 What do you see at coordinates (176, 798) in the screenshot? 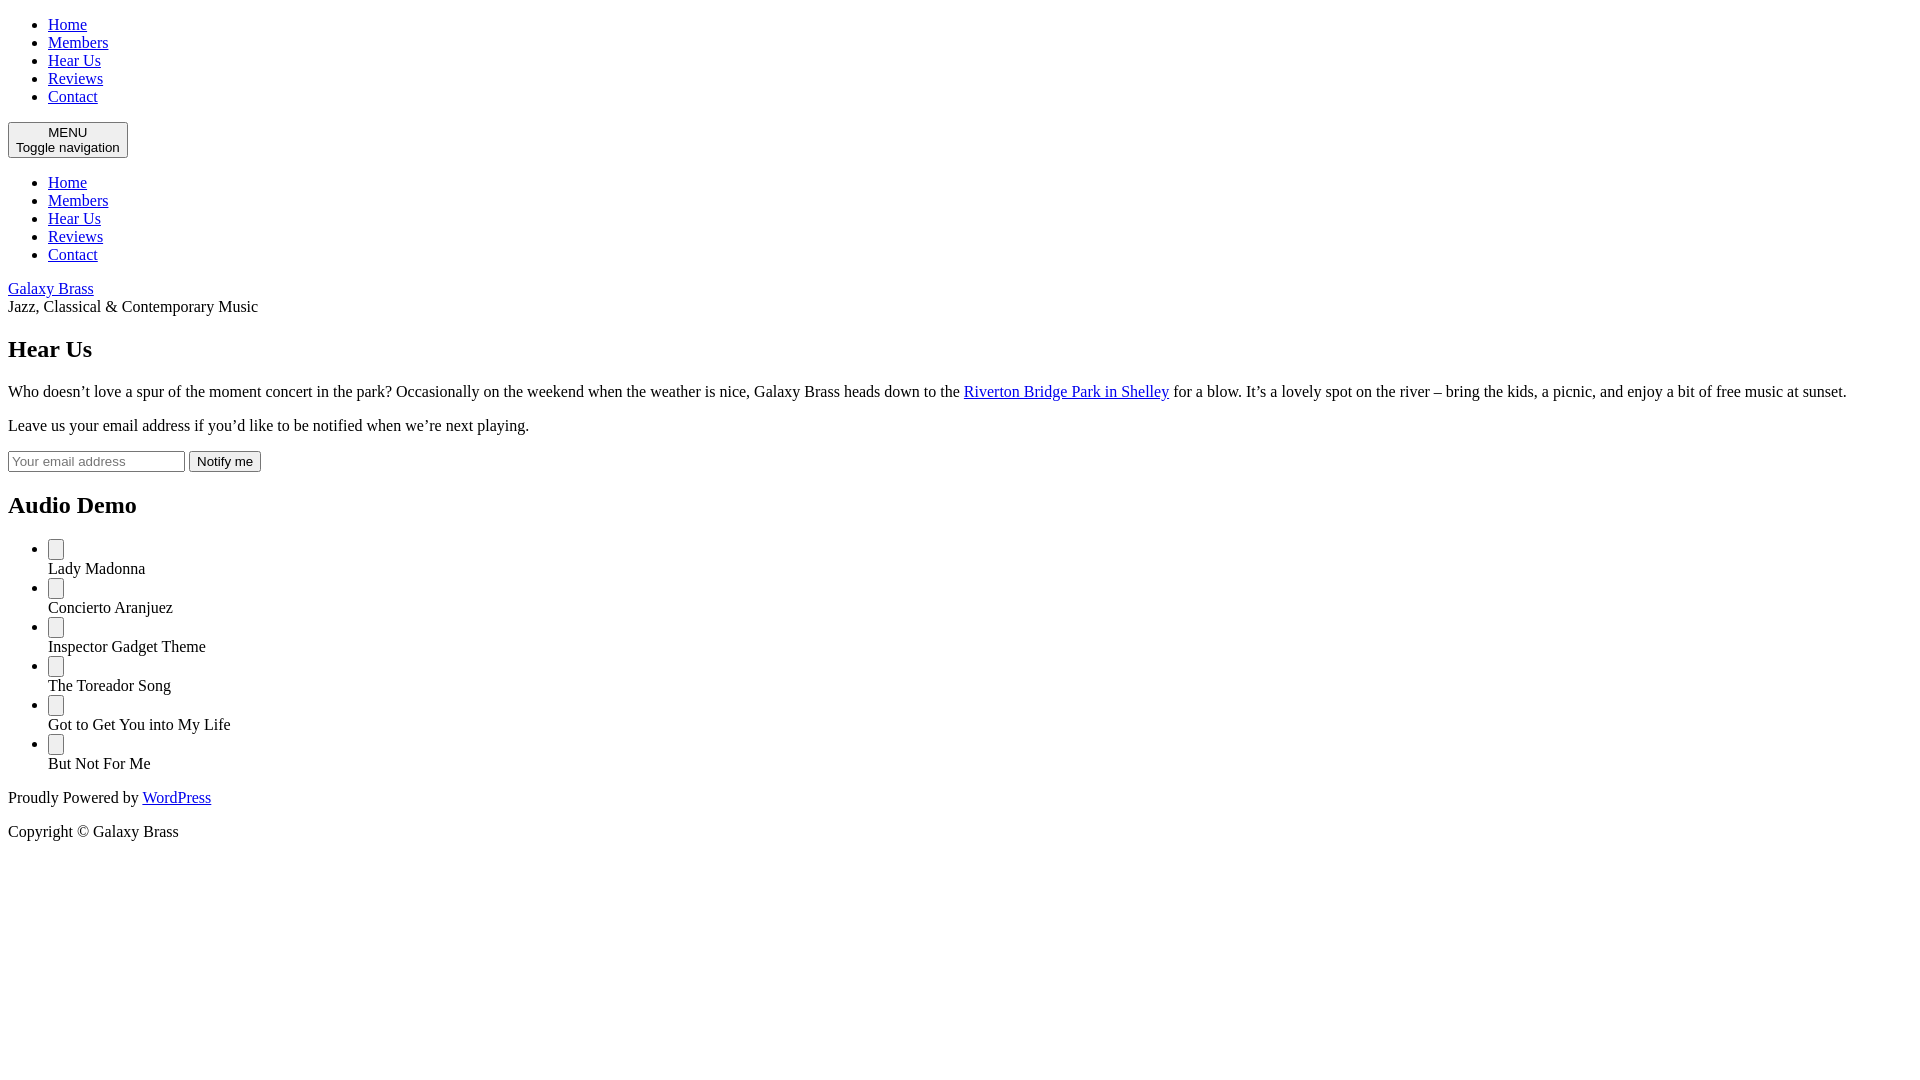
I see `WordPress` at bounding box center [176, 798].